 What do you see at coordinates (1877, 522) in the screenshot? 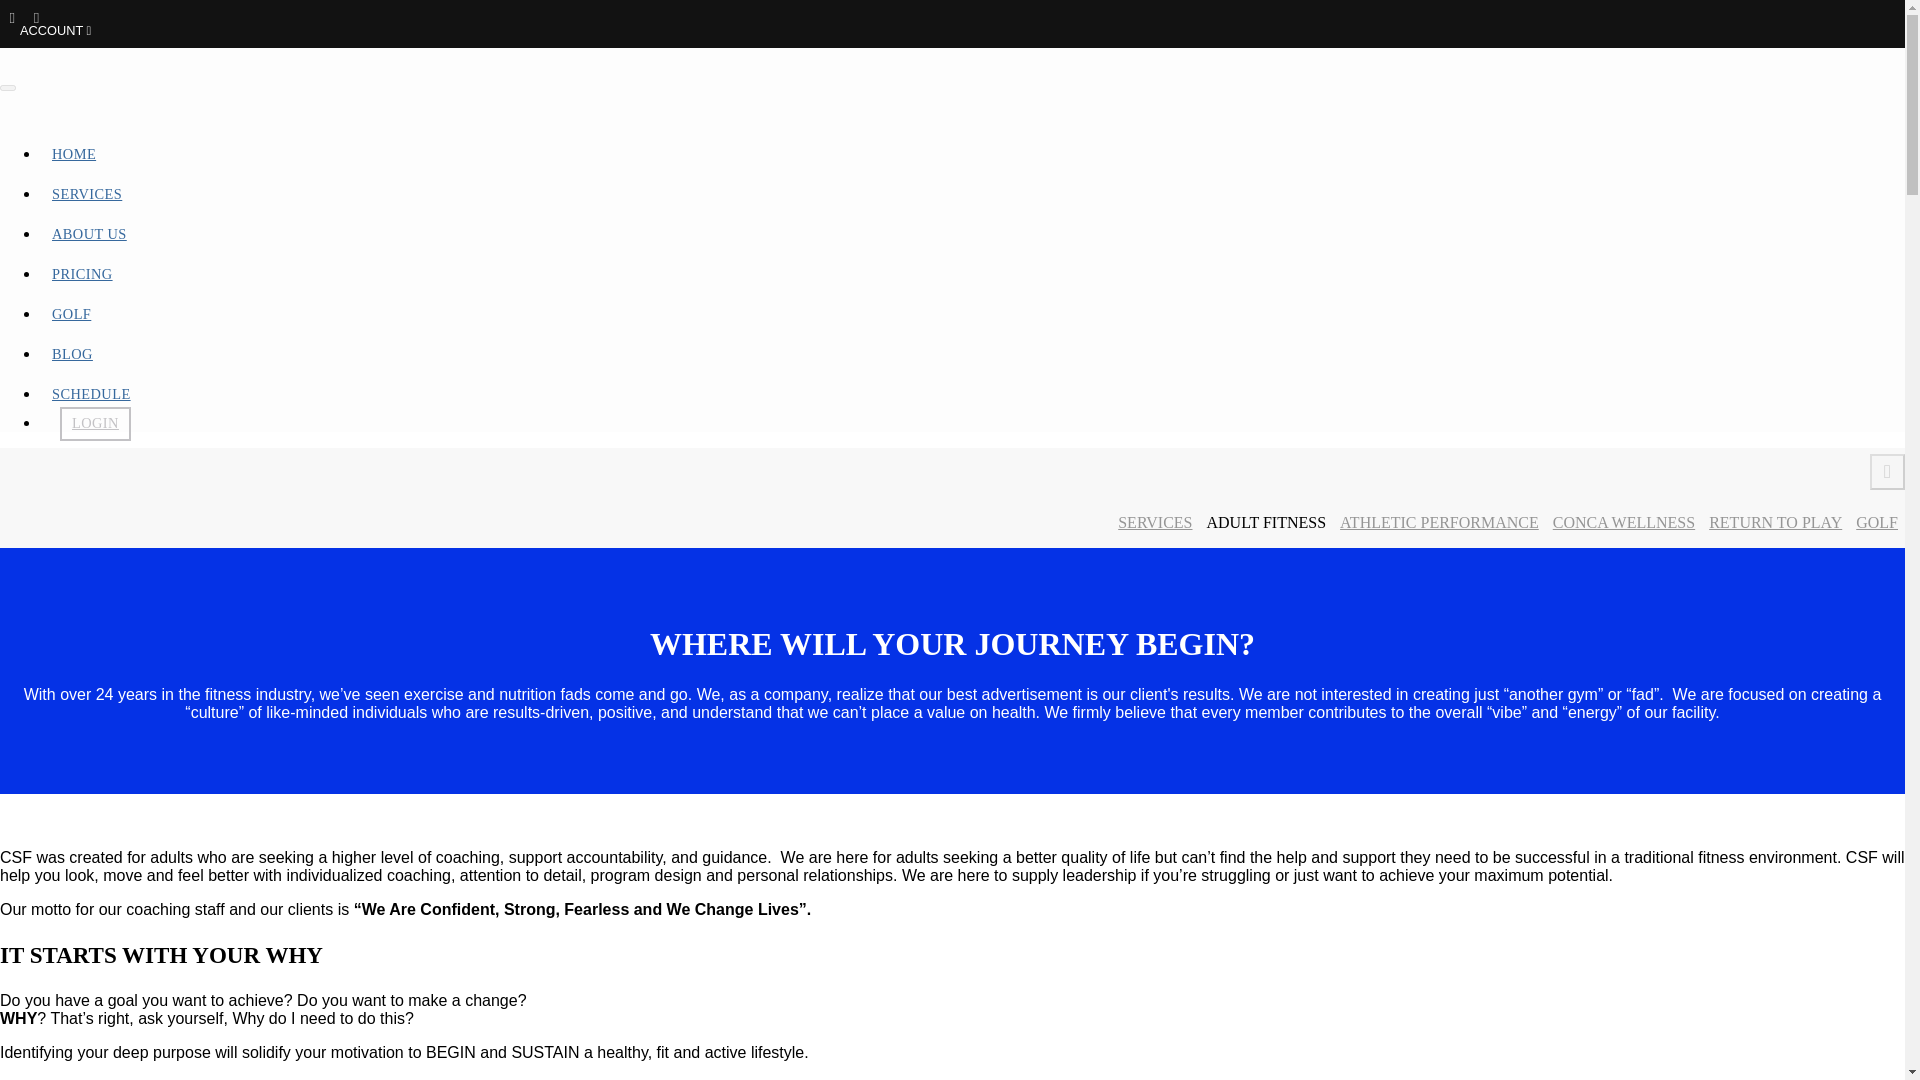
I see `GOLF` at bounding box center [1877, 522].